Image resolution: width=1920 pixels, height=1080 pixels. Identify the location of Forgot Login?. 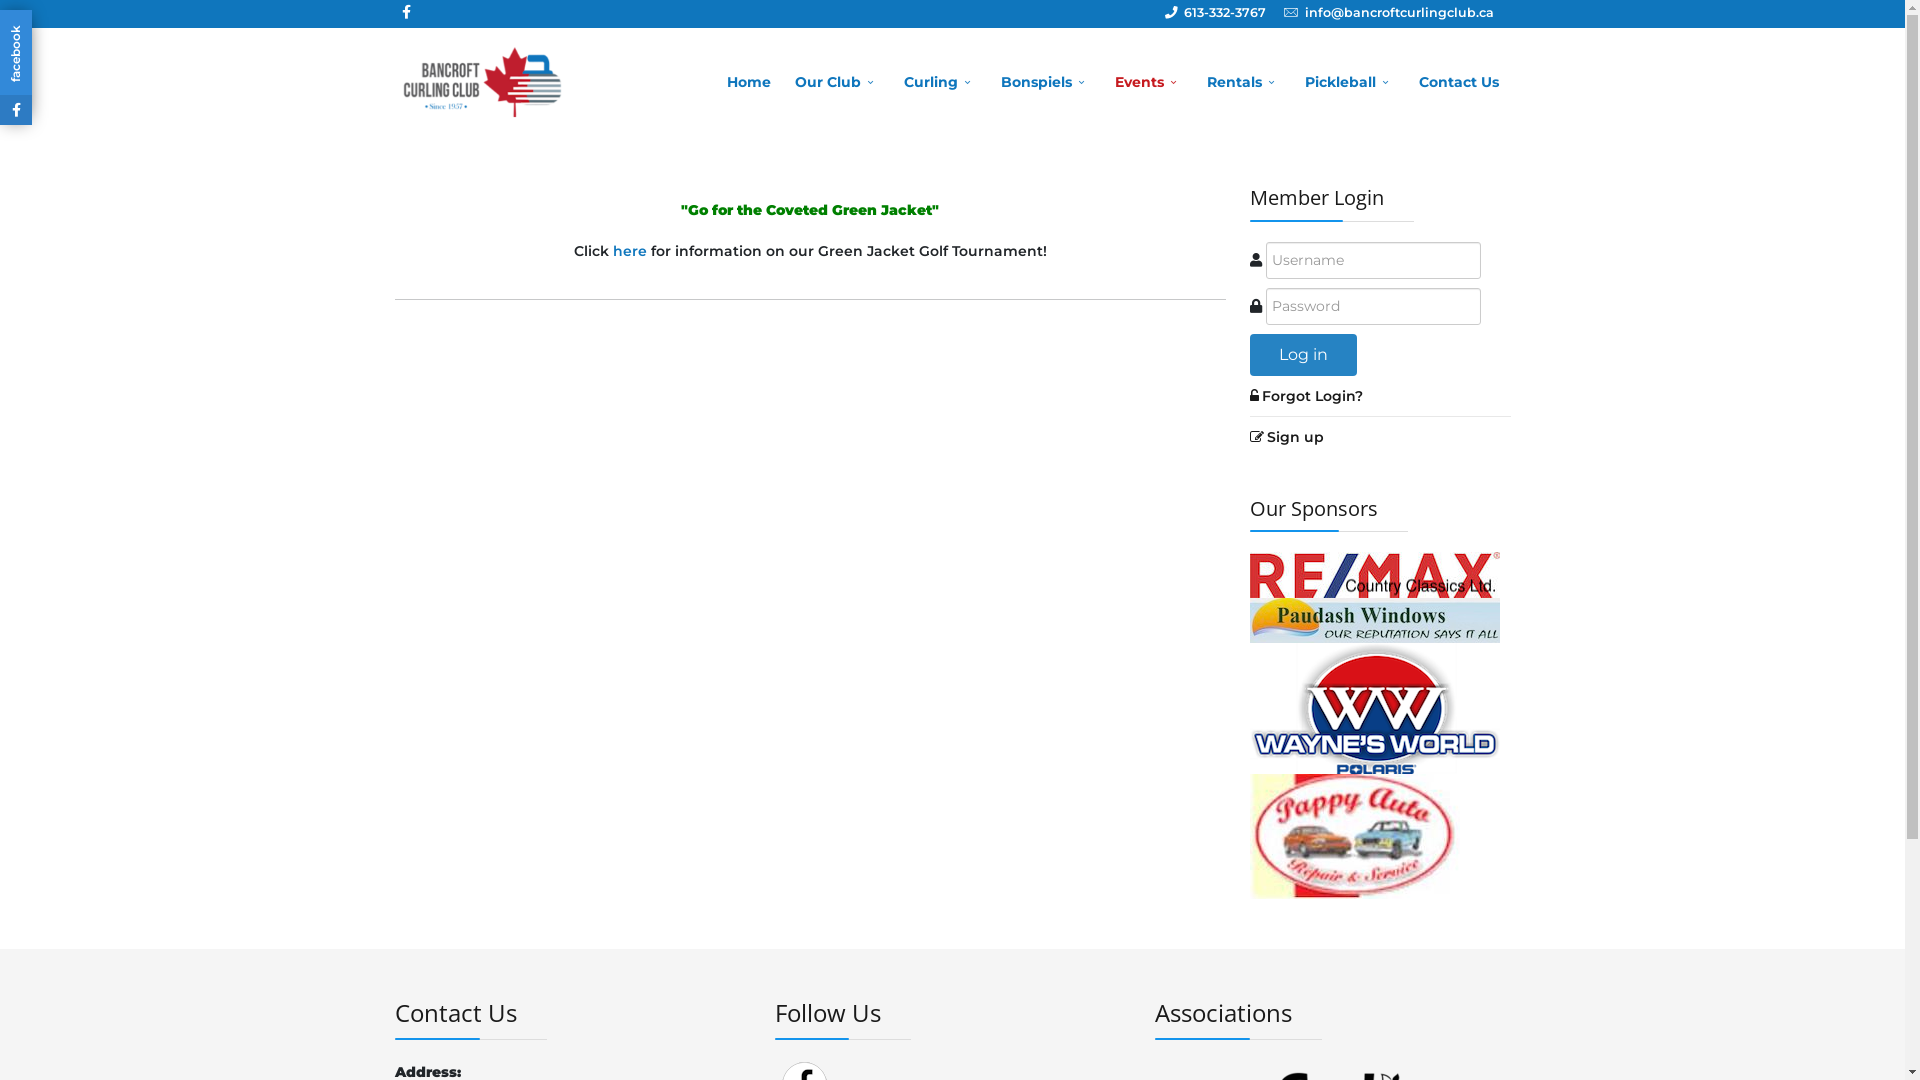
(1380, 396).